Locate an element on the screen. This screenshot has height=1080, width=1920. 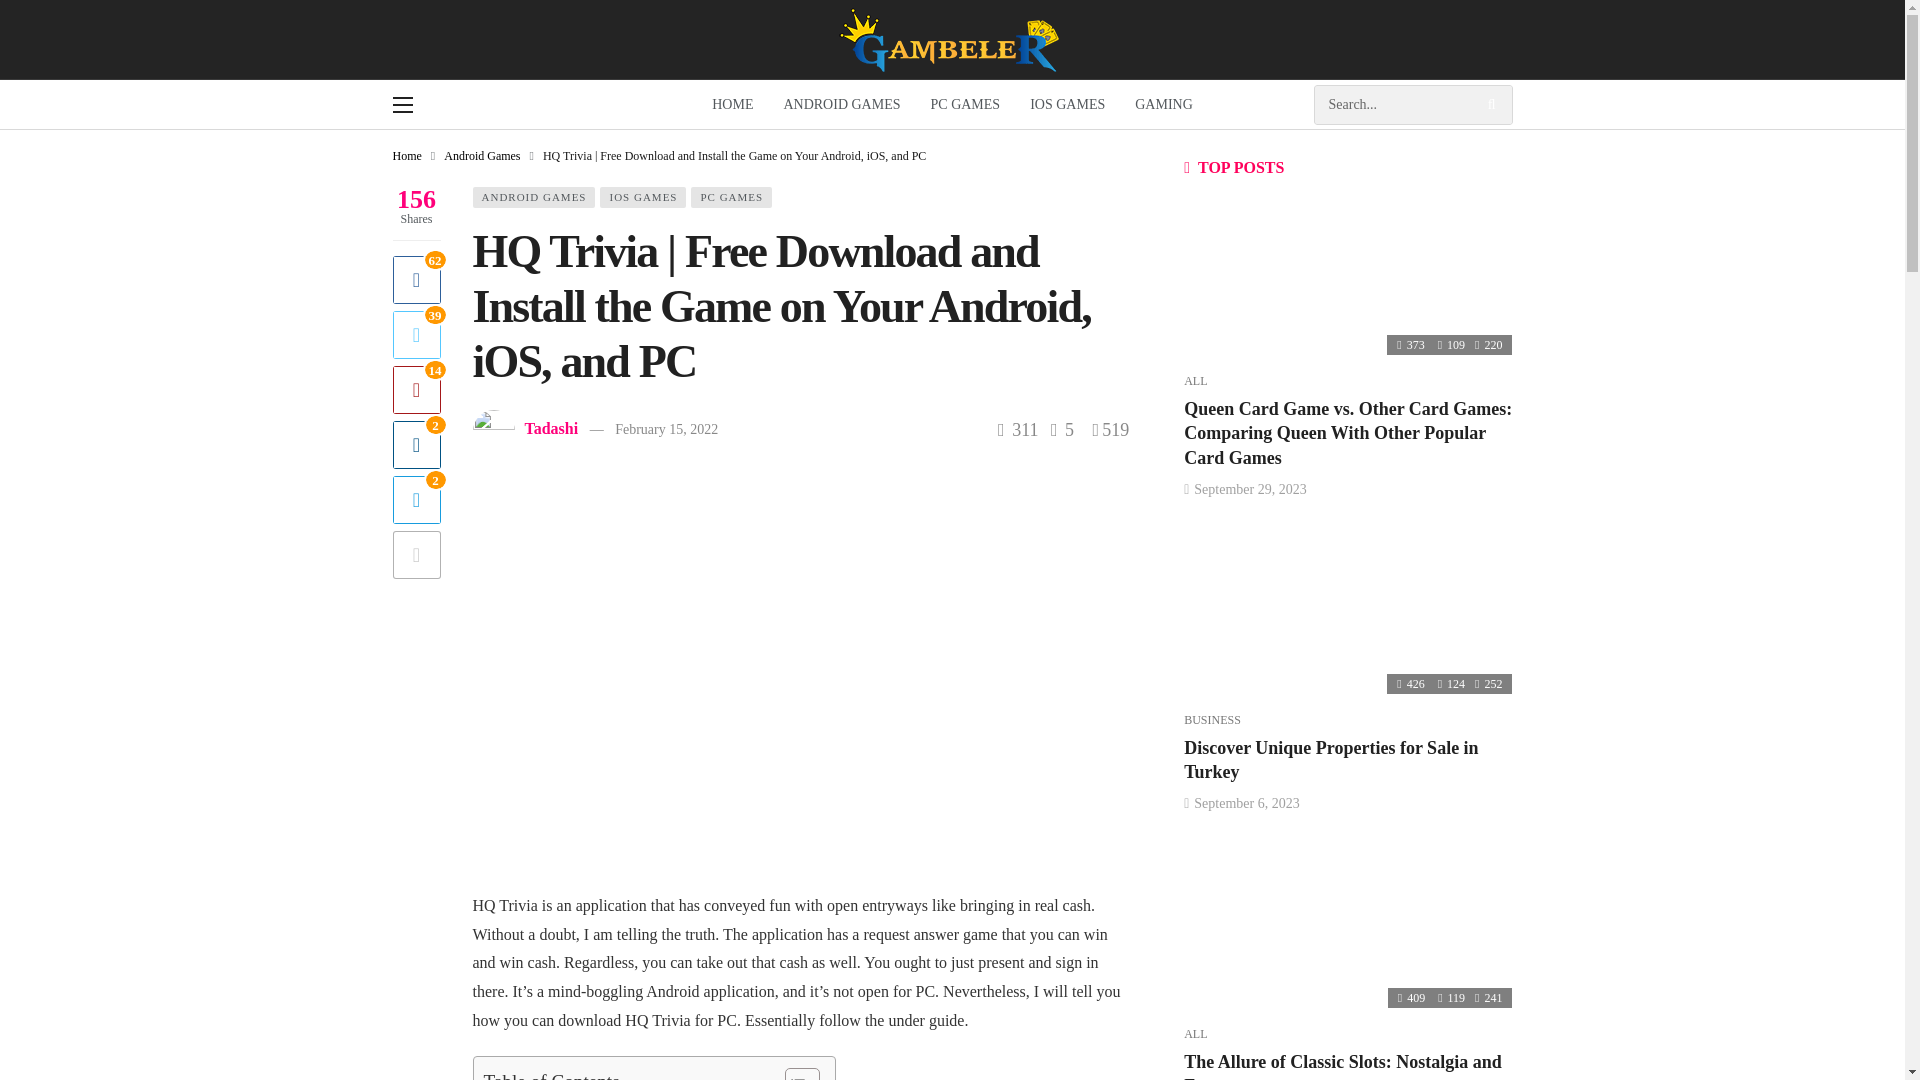
IOS GAMES is located at coordinates (642, 197).